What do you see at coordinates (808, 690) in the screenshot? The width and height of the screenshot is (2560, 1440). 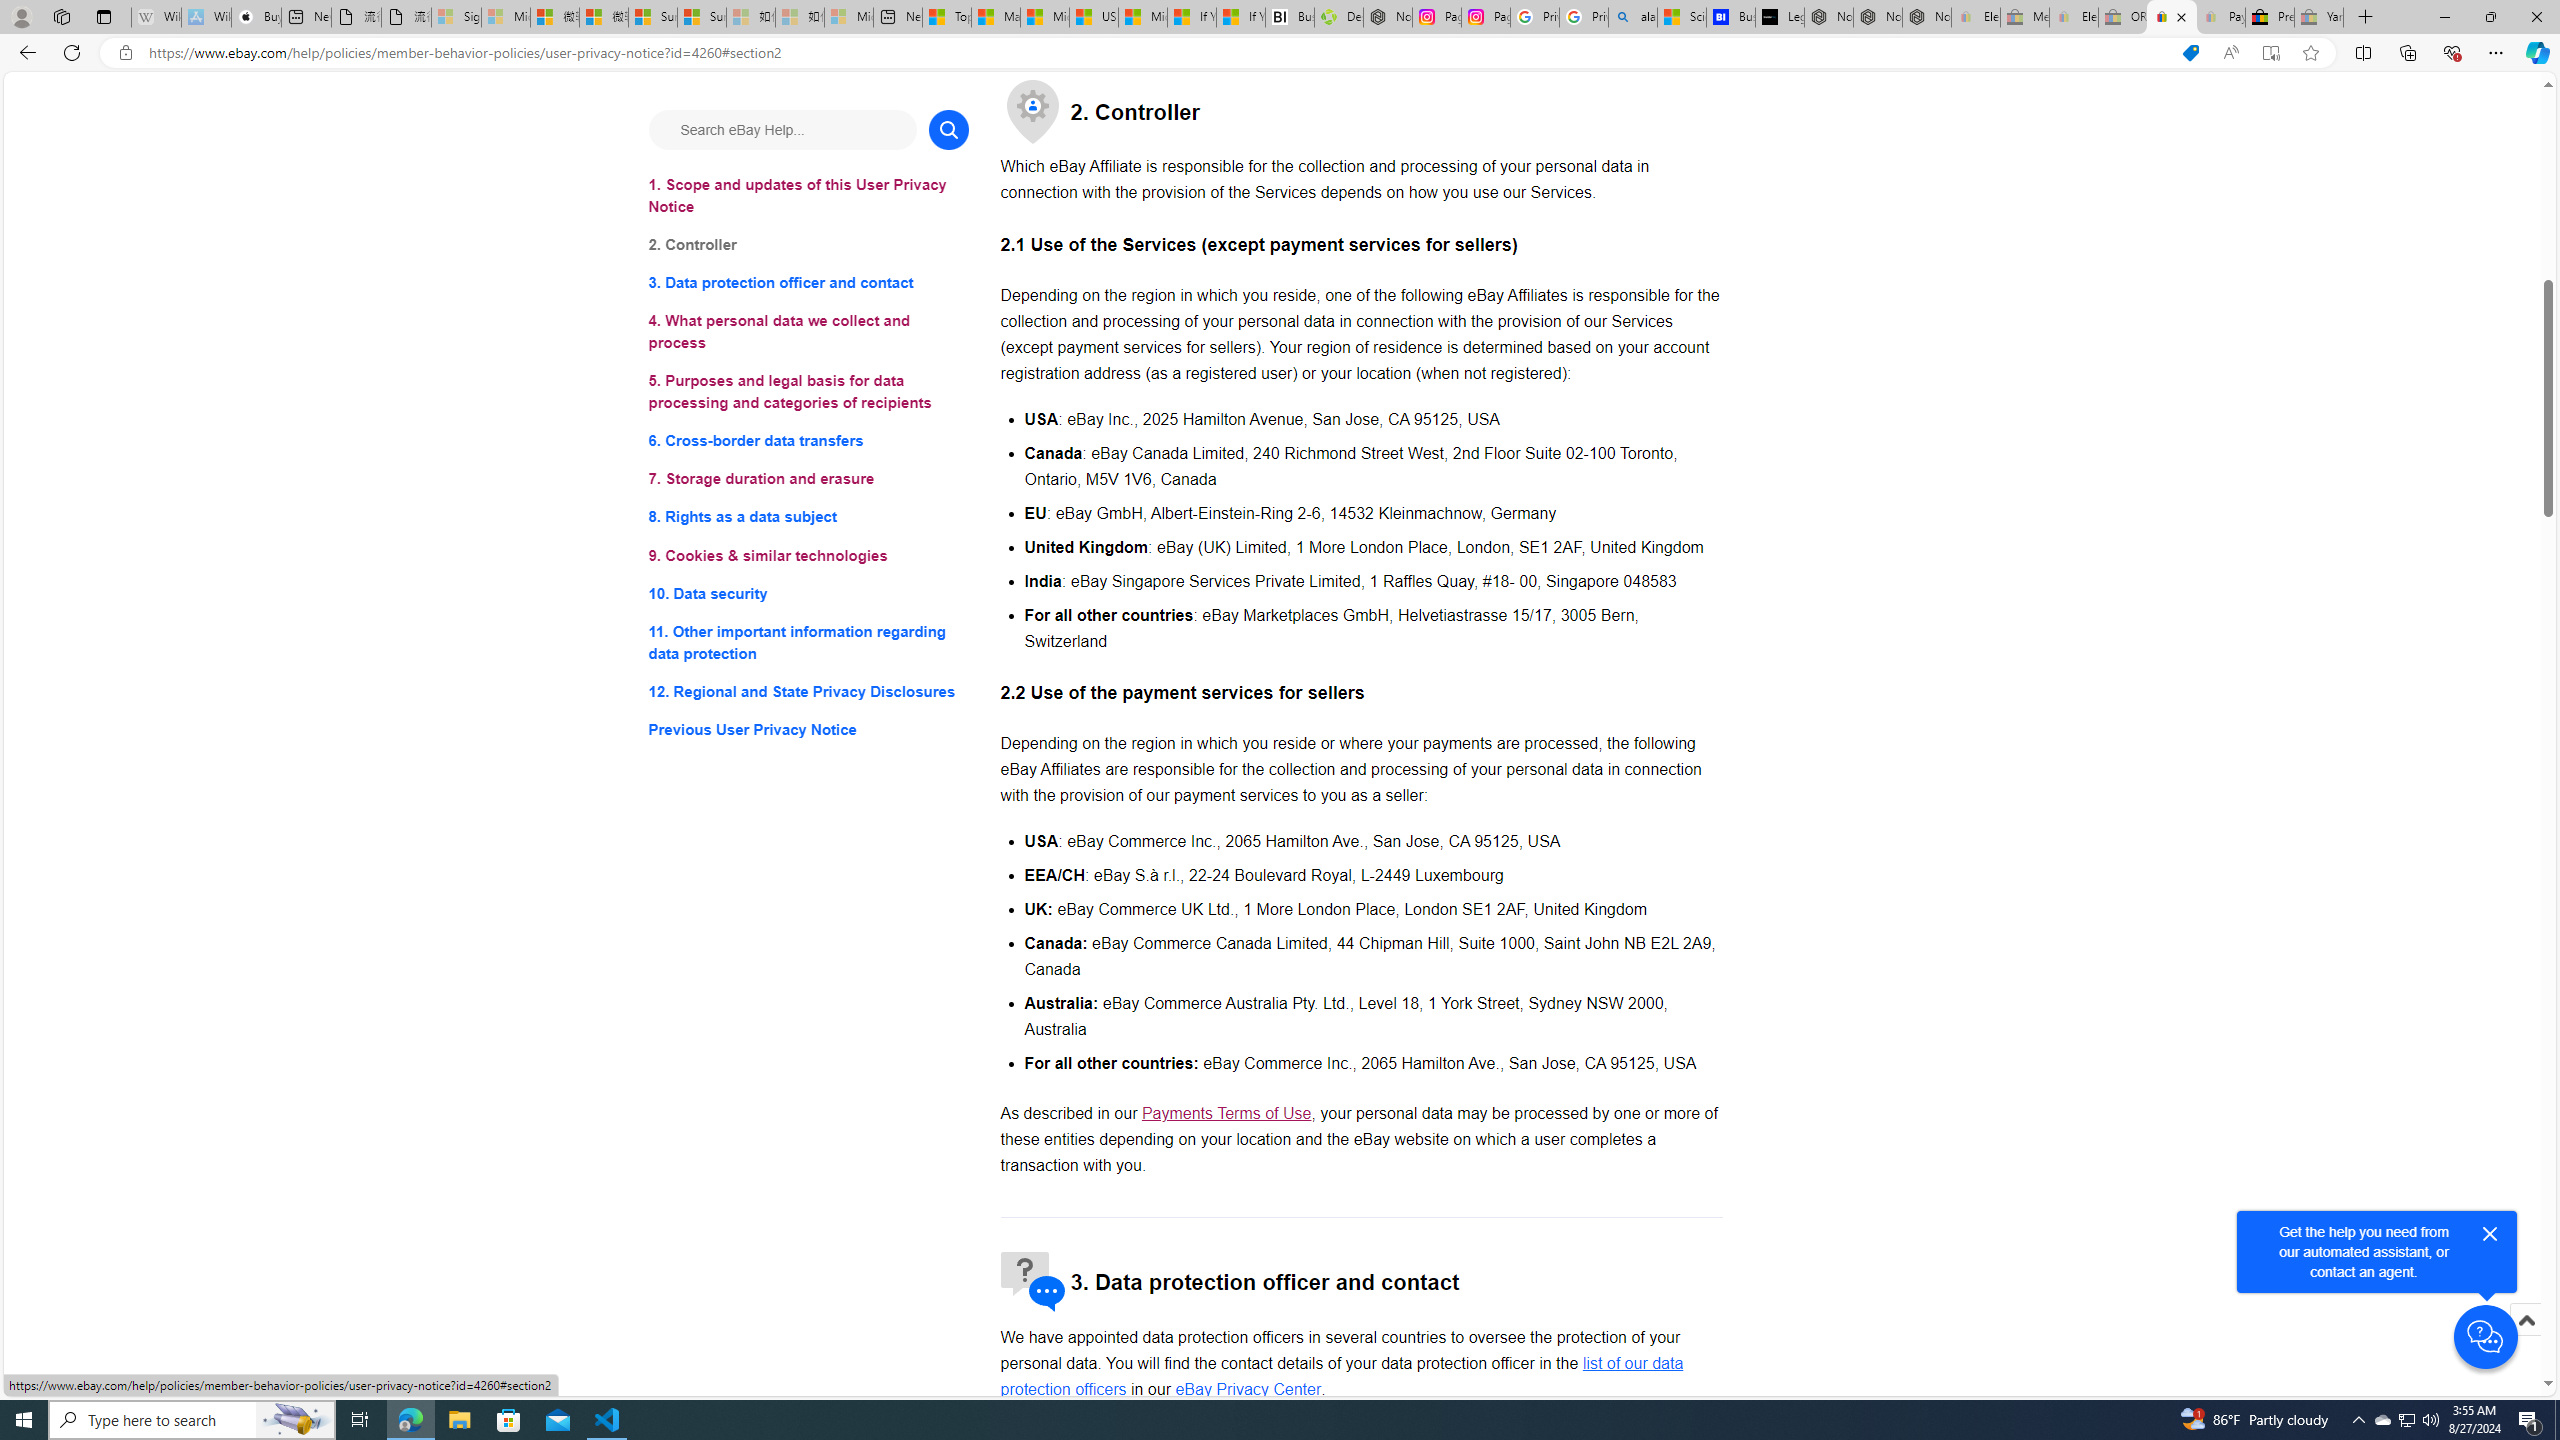 I see `12. Regional and State Privacy Disclosures` at bounding box center [808, 690].